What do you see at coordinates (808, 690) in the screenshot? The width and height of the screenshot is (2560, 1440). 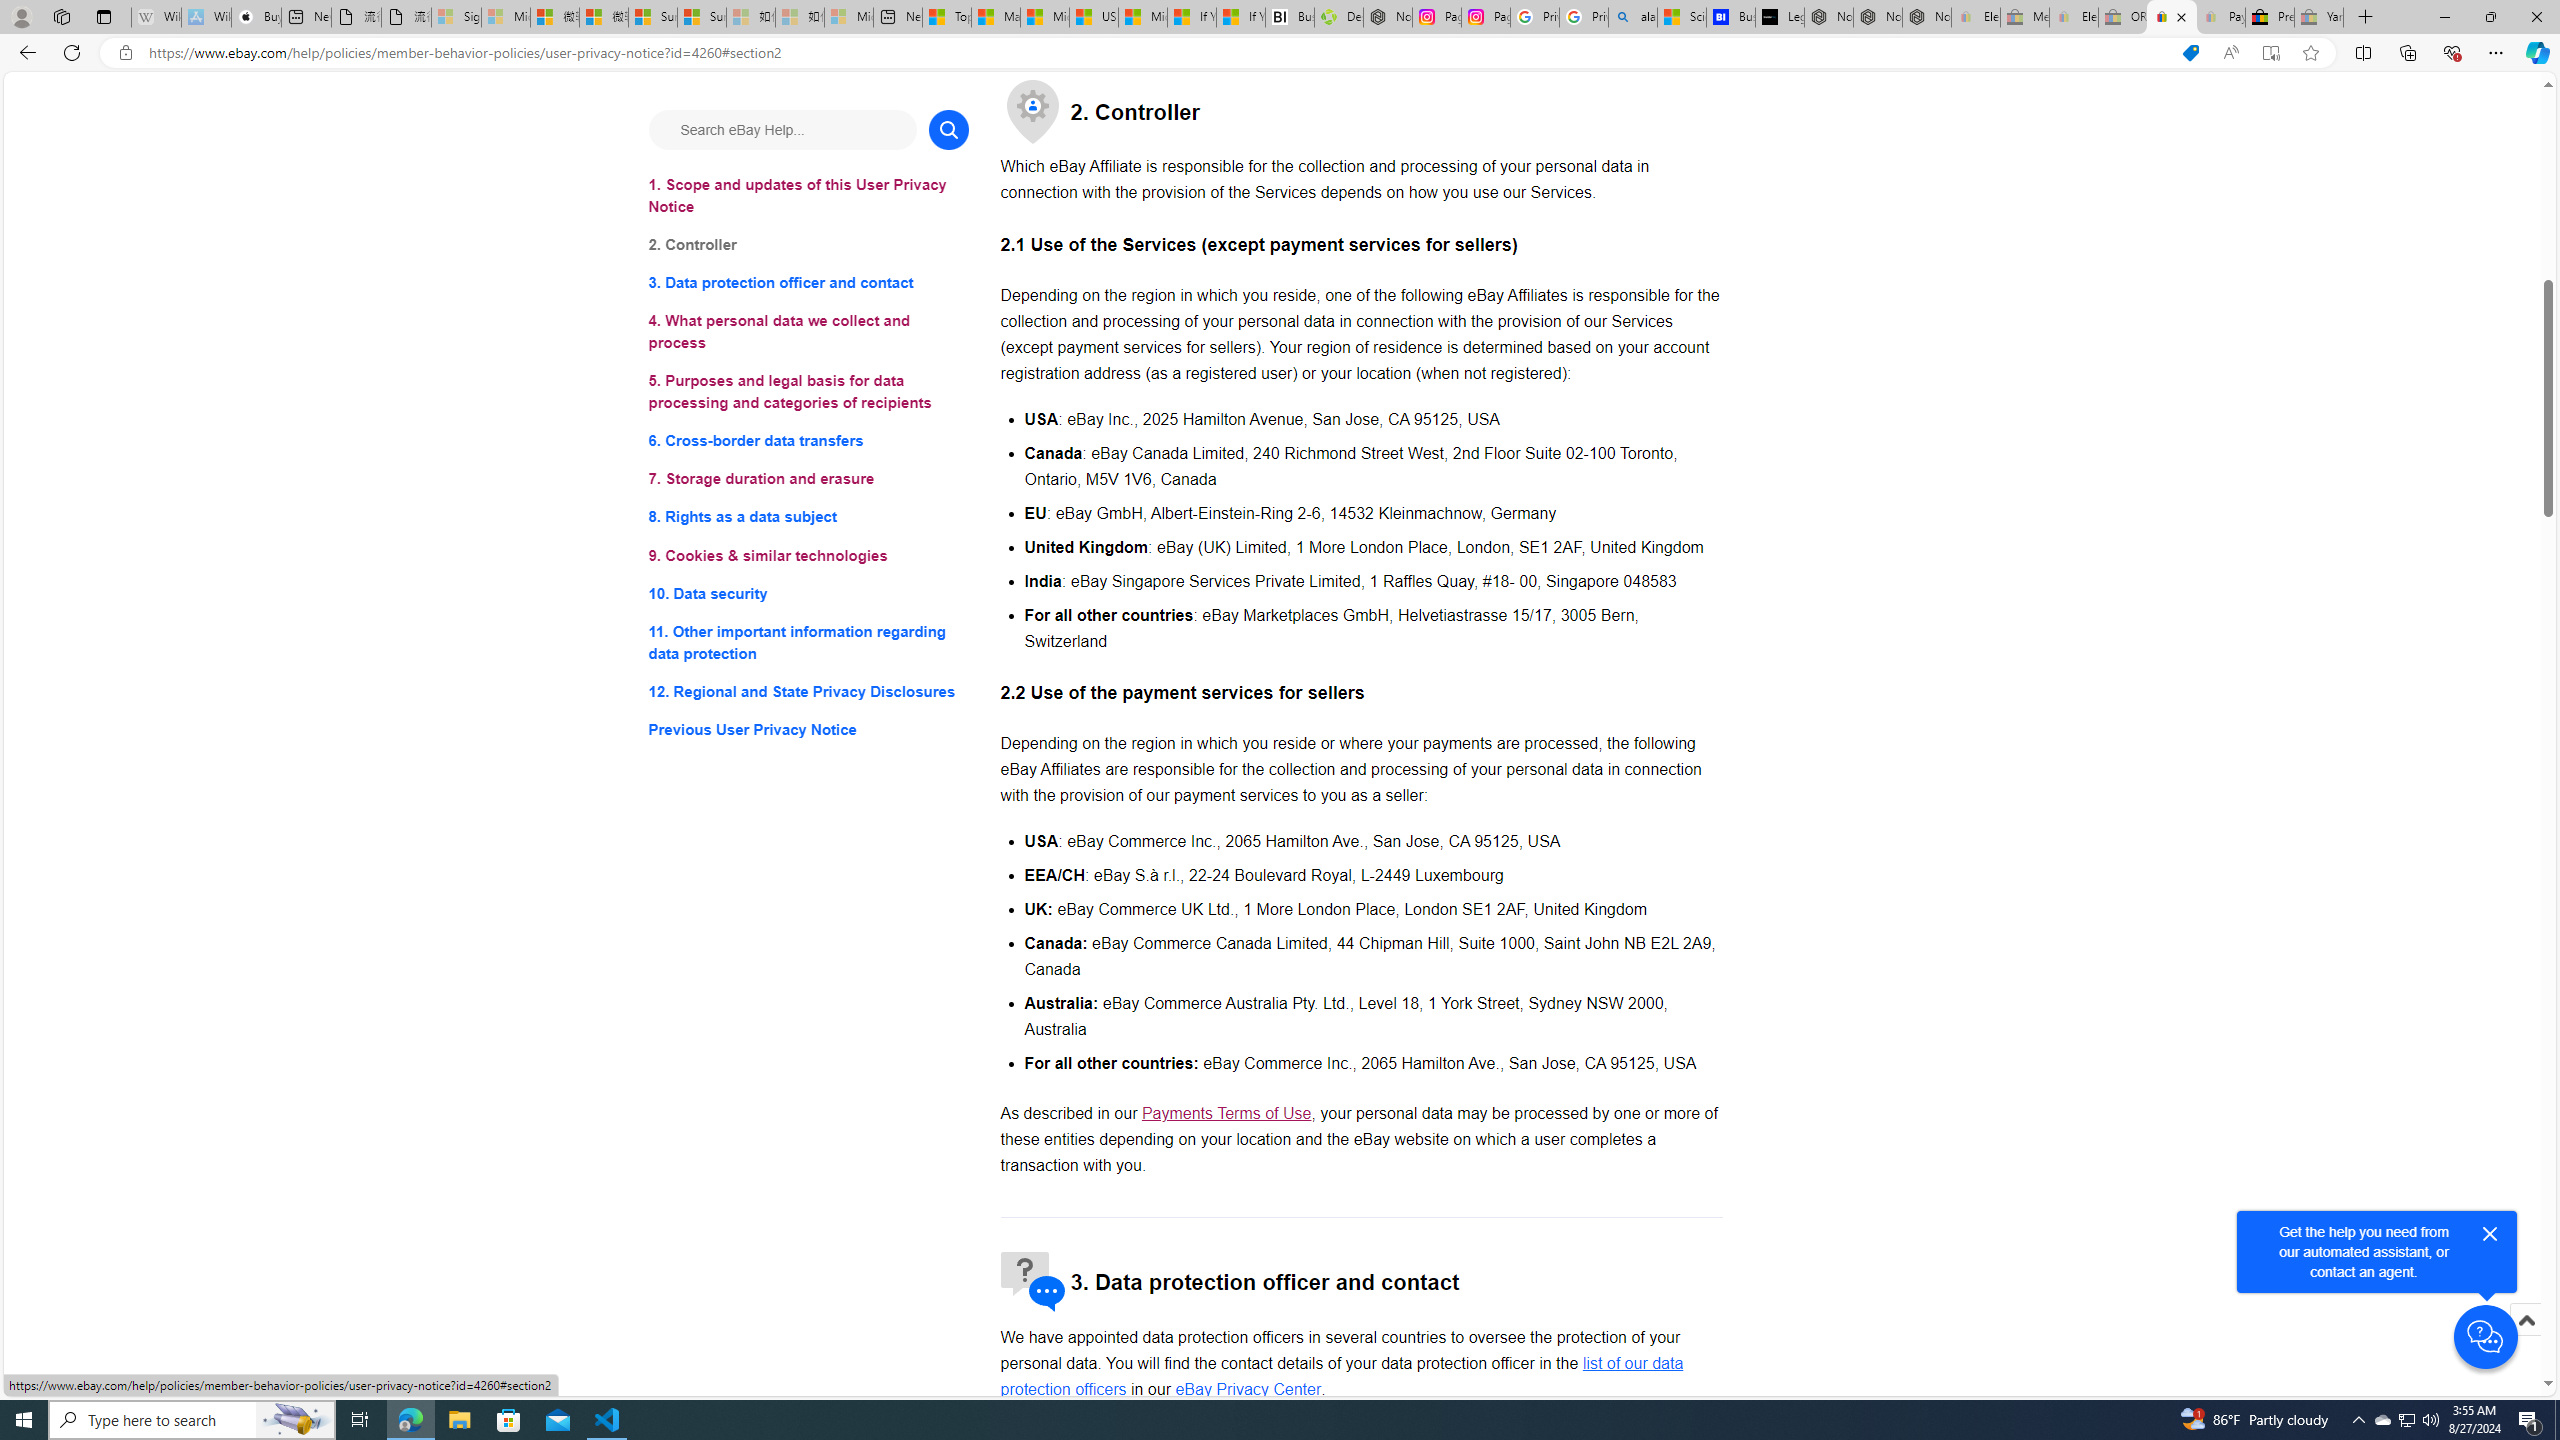 I see `12. Regional and State Privacy Disclosures` at bounding box center [808, 690].